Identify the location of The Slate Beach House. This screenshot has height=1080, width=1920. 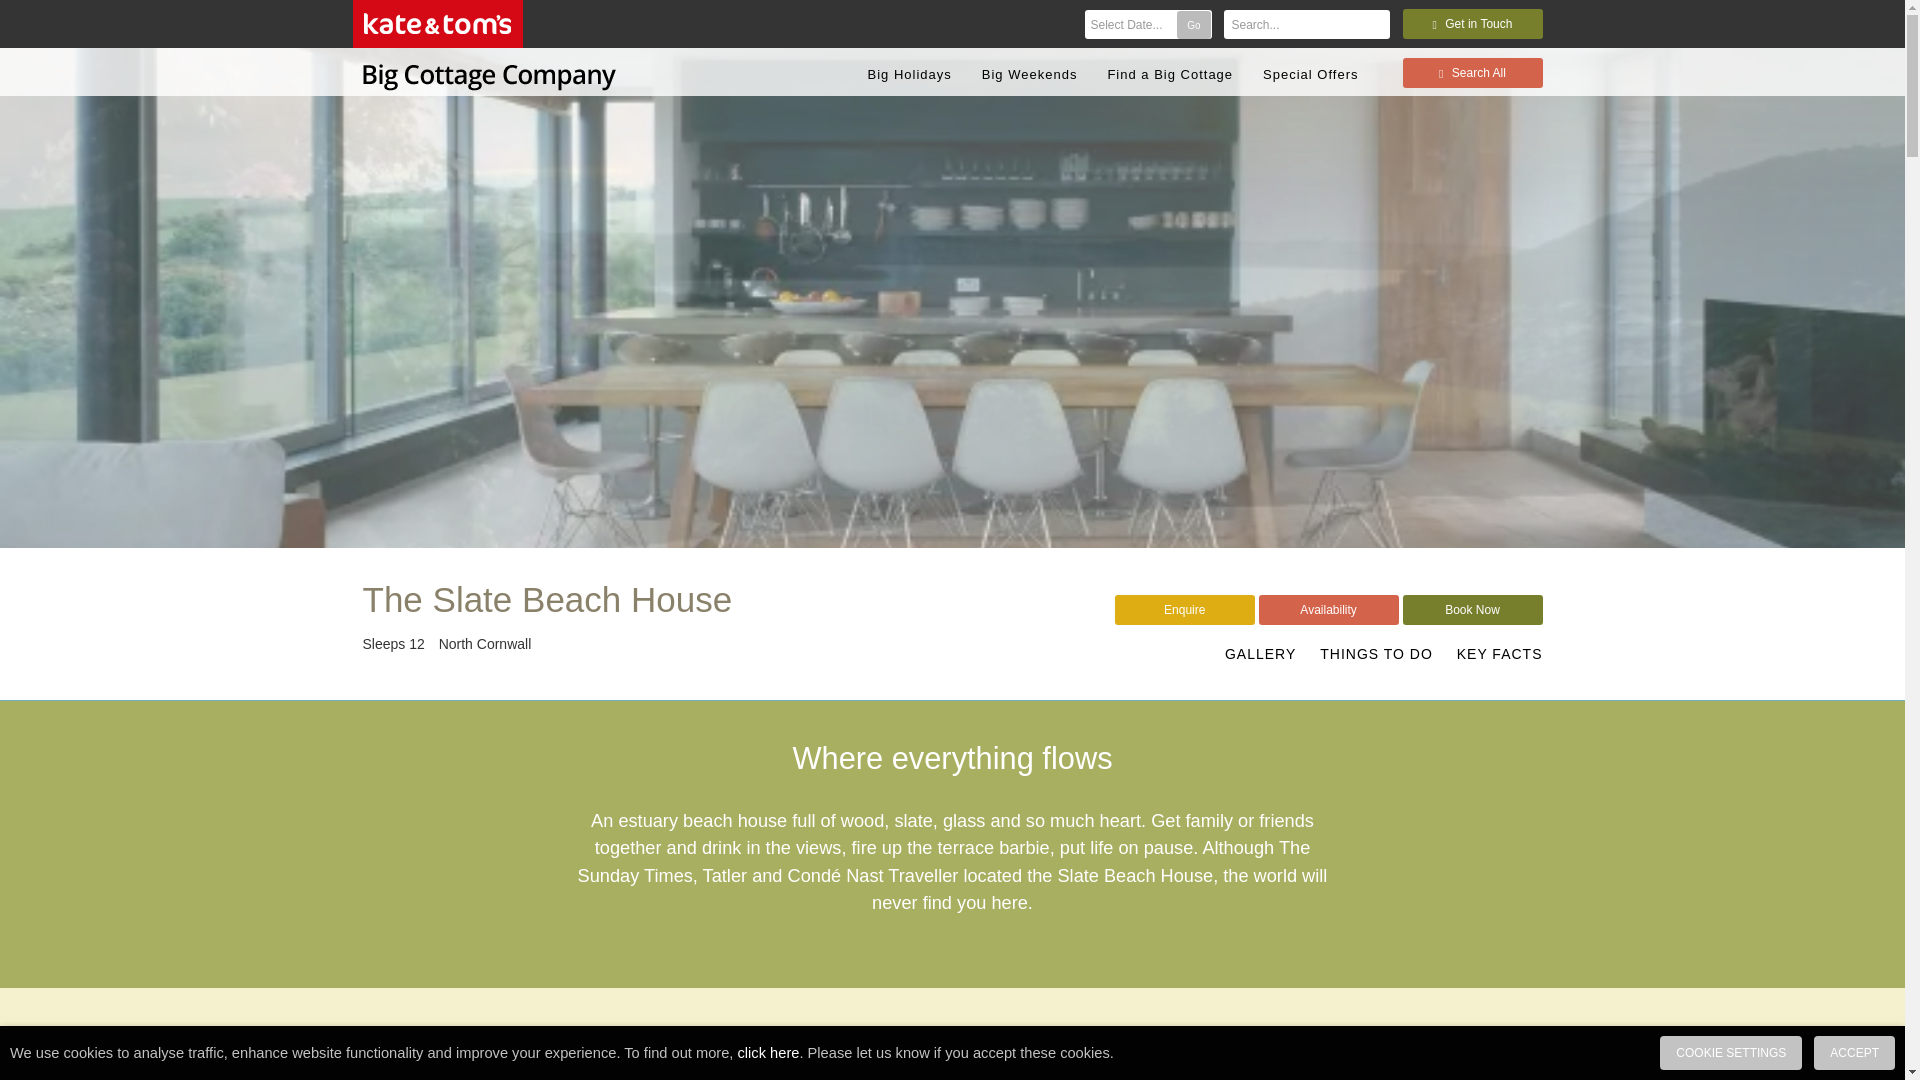
(546, 598).